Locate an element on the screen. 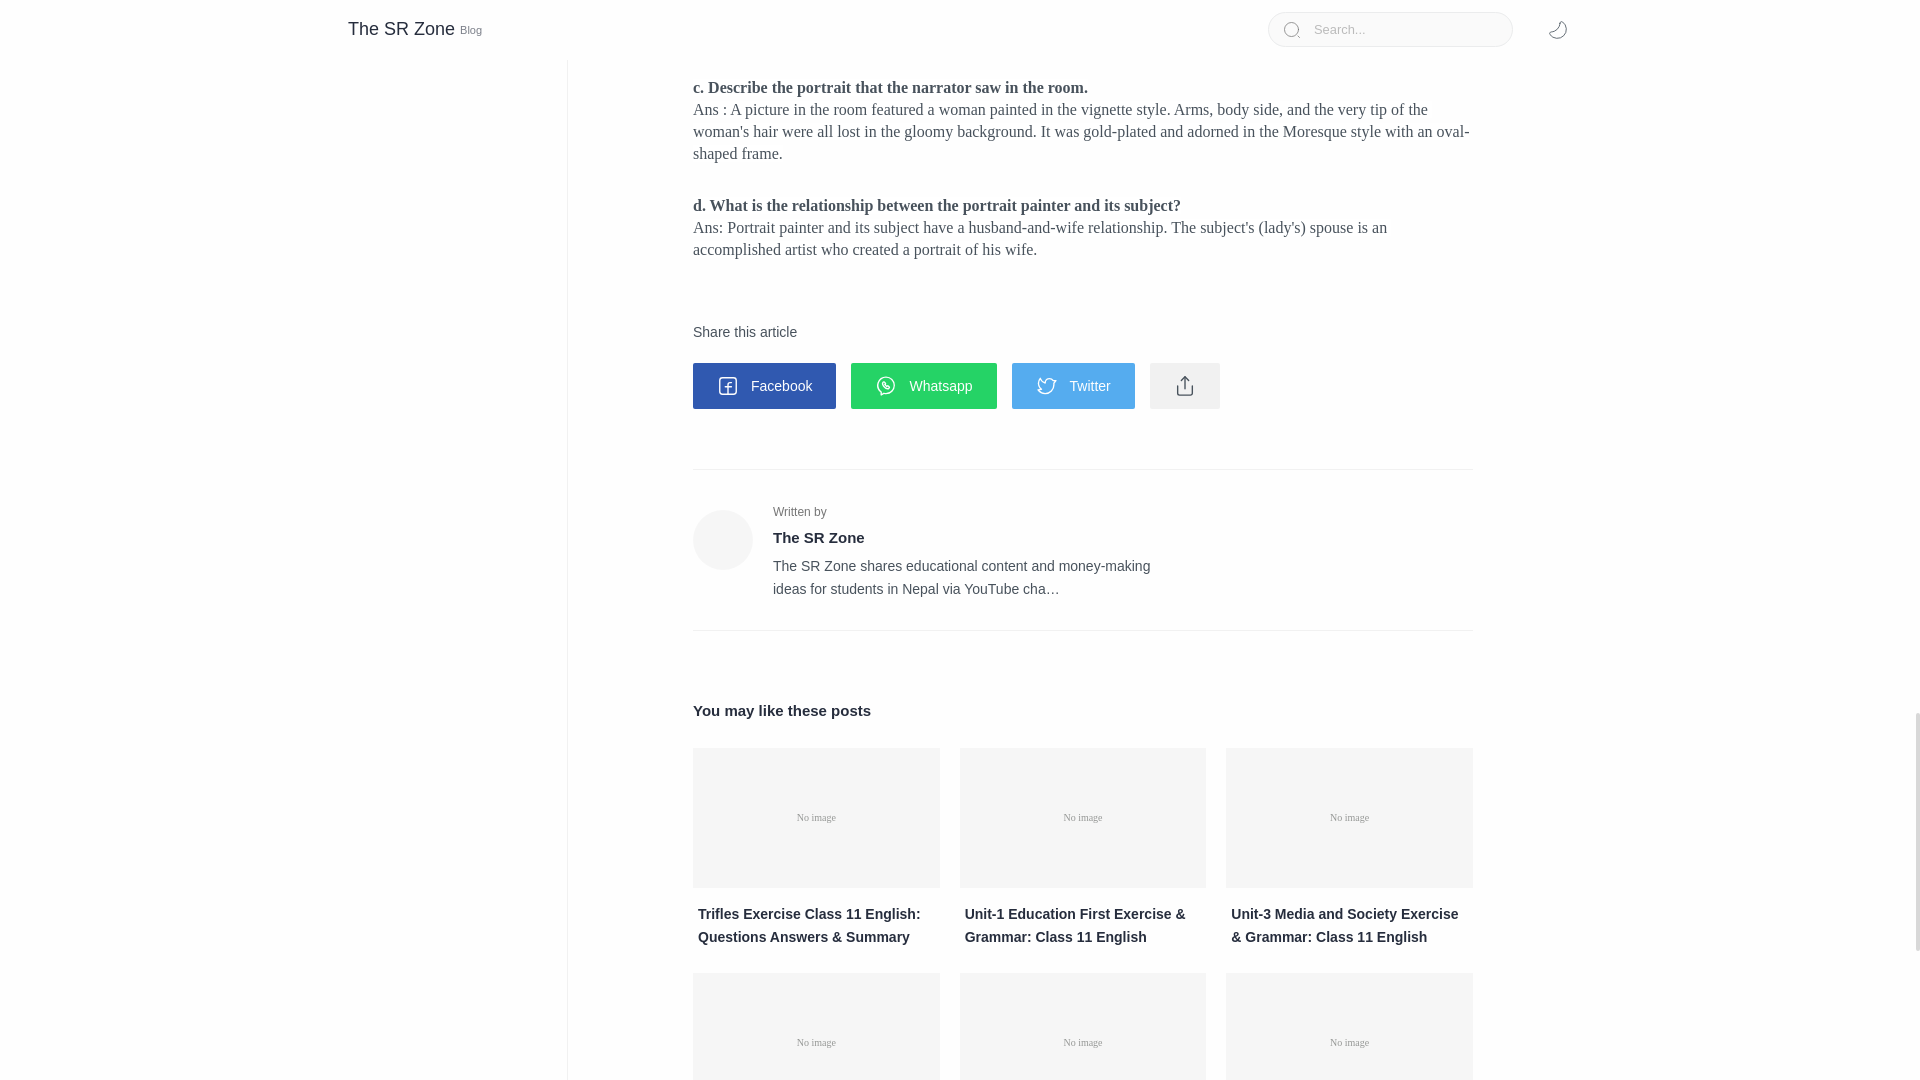 The image size is (1920, 1080). Share to Facebook is located at coordinates (764, 386).